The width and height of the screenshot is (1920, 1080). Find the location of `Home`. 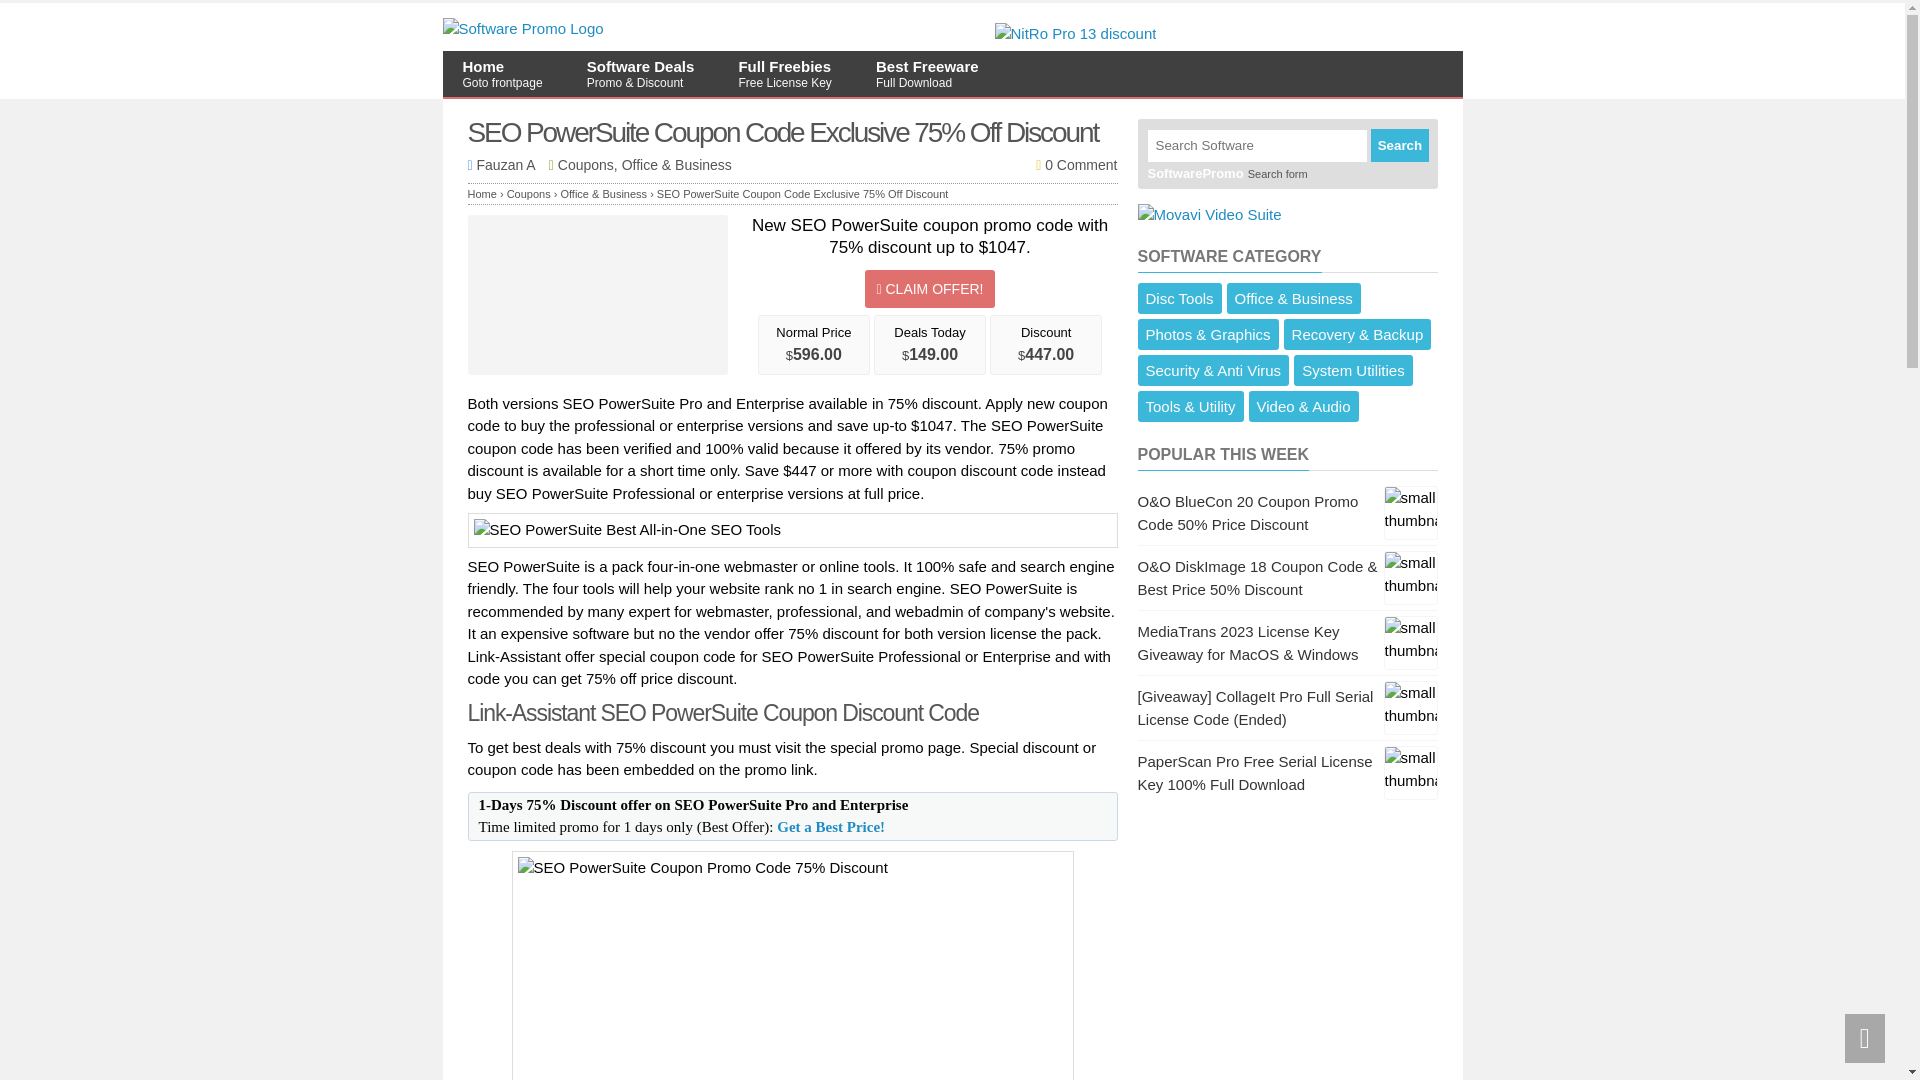

Home is located at coordinates (1353, 370).